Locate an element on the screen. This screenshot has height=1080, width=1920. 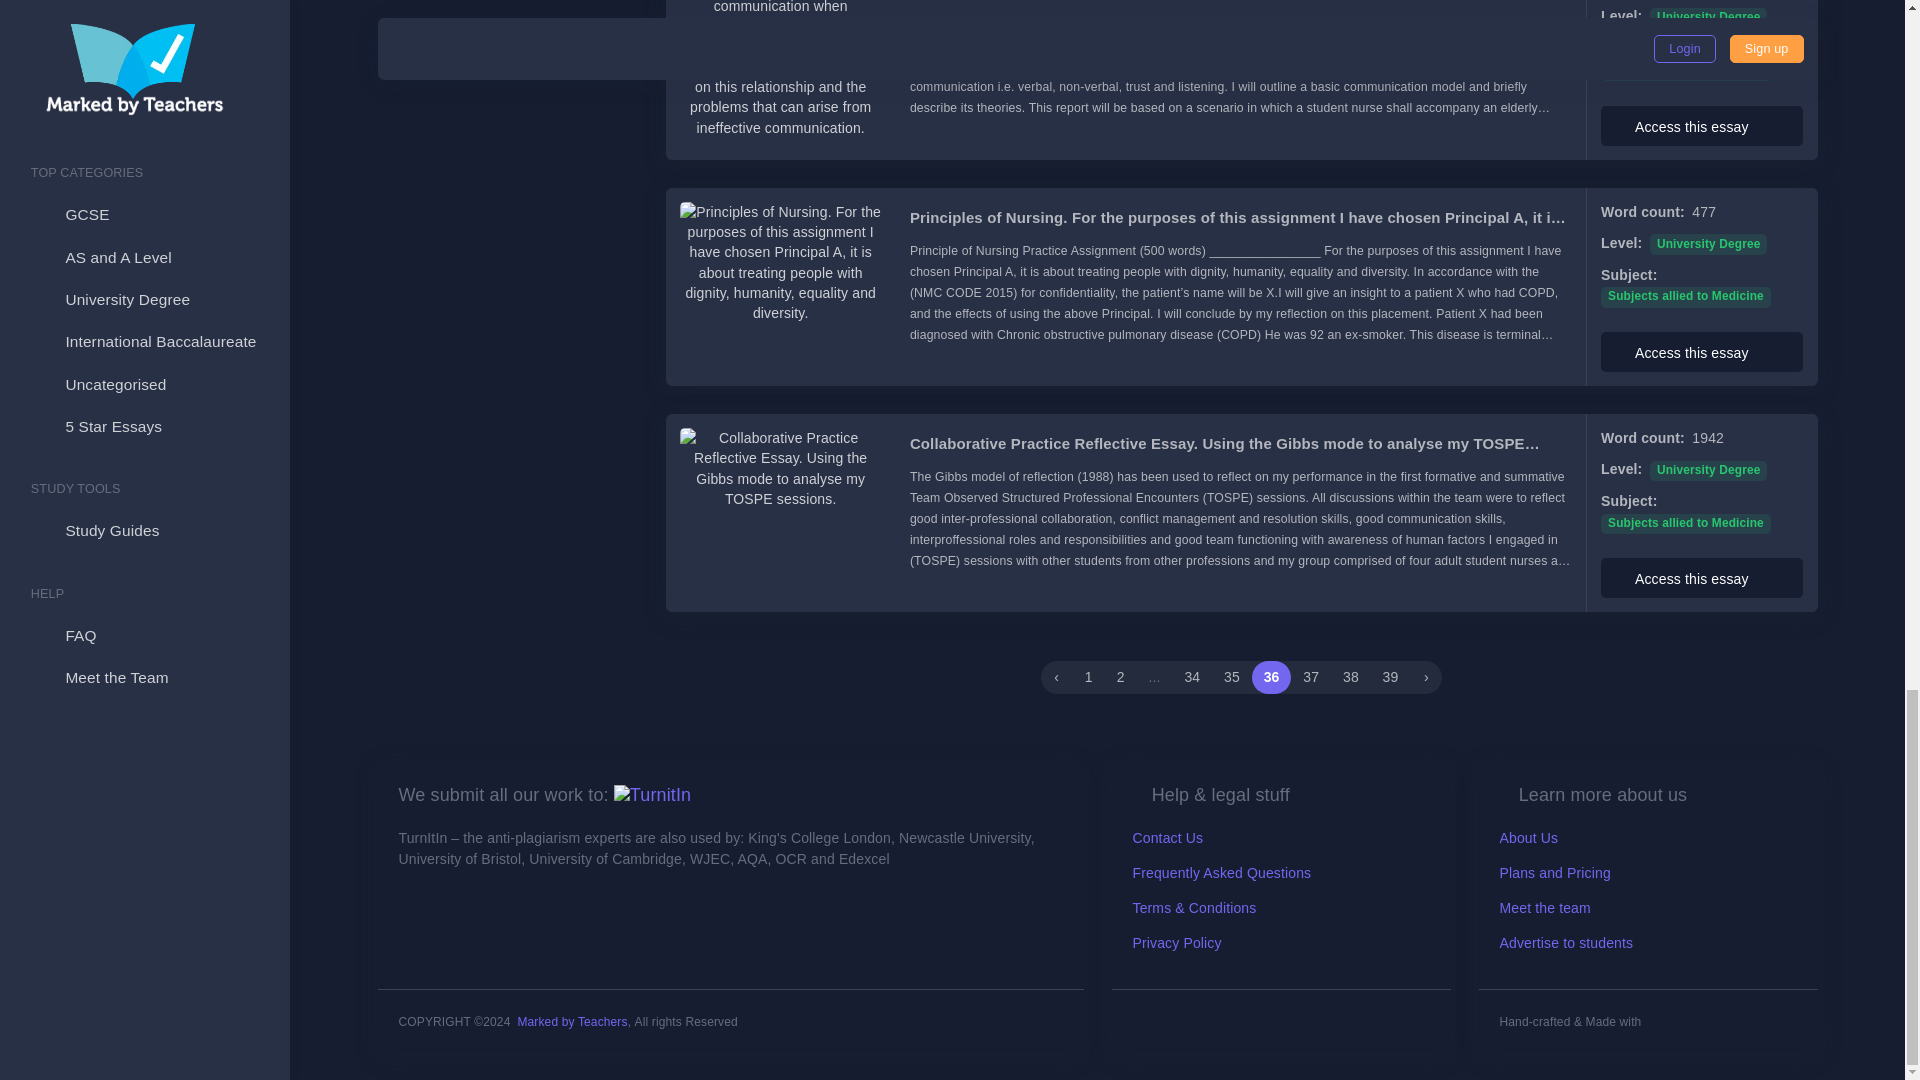
Privacy Policy is located at coordinates (1176, 943).